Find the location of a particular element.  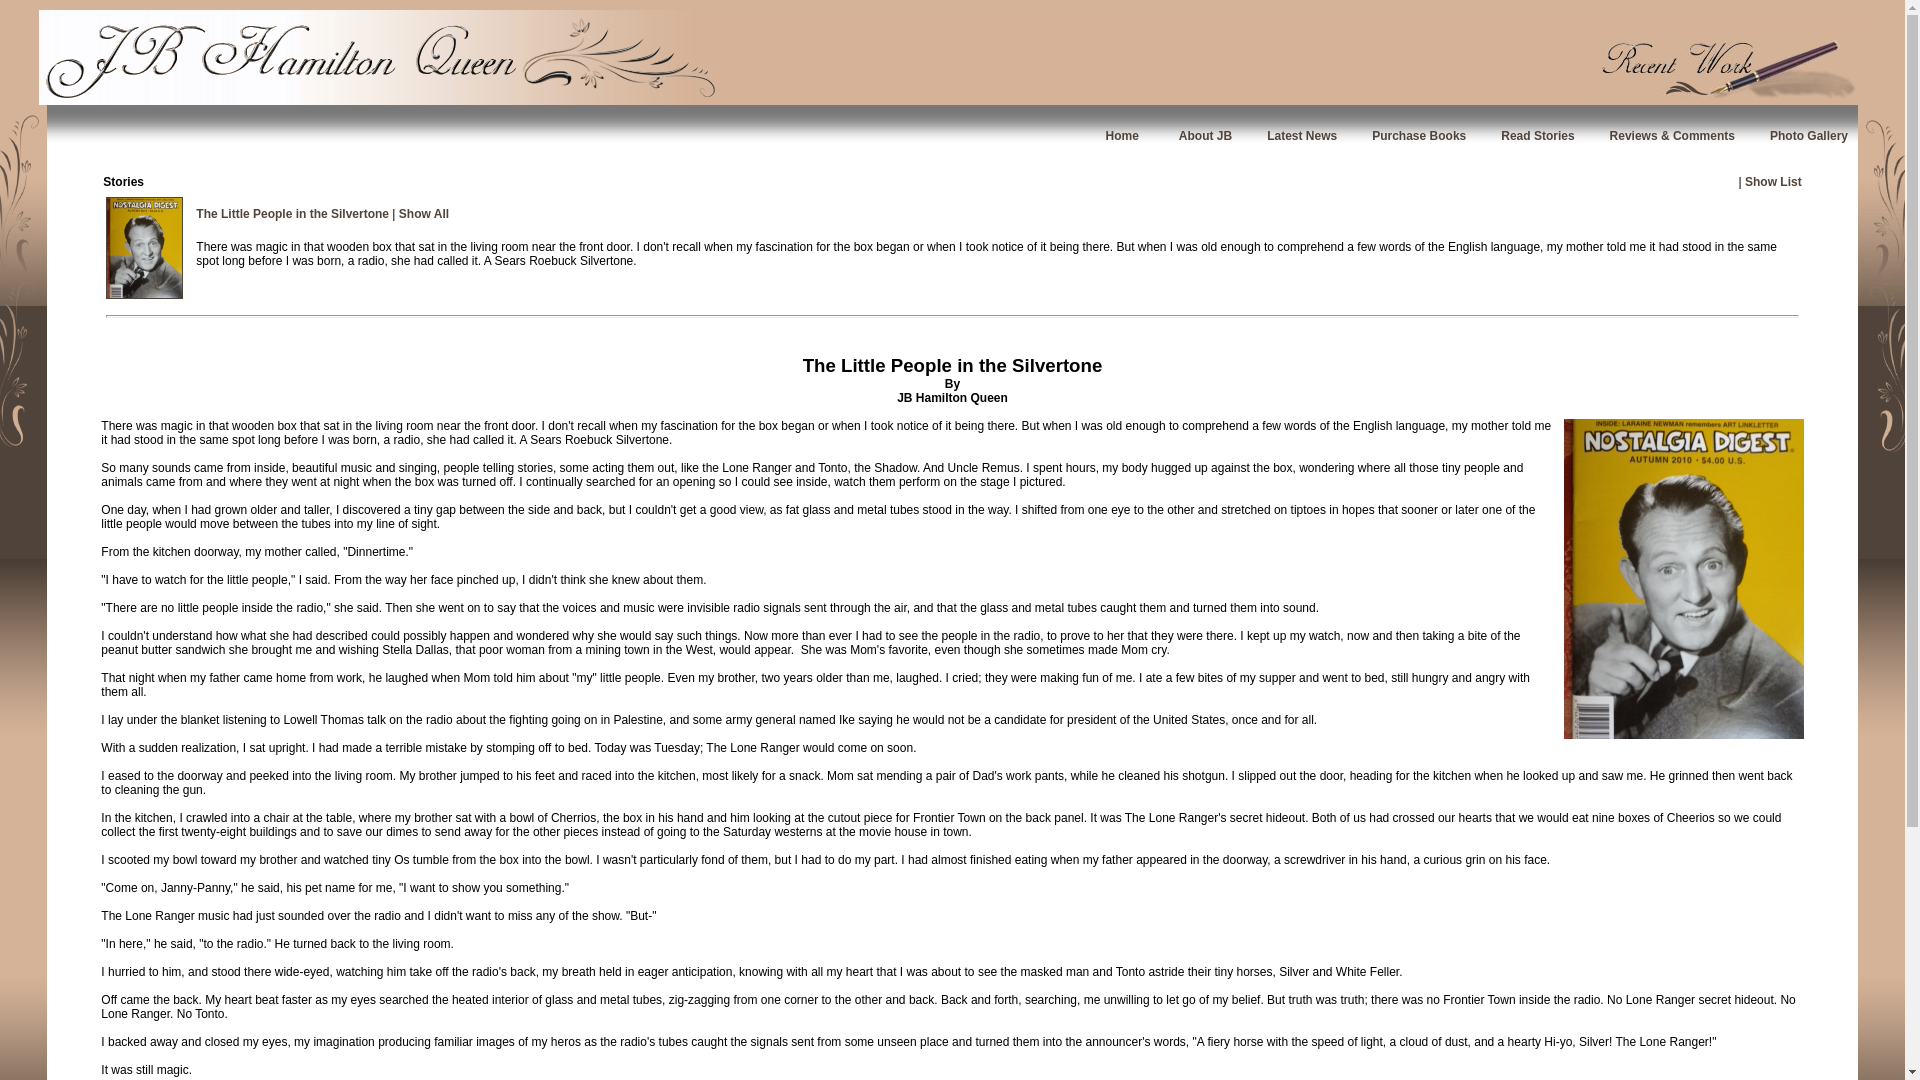

Read Stories is located at coordinates (1538, 135).